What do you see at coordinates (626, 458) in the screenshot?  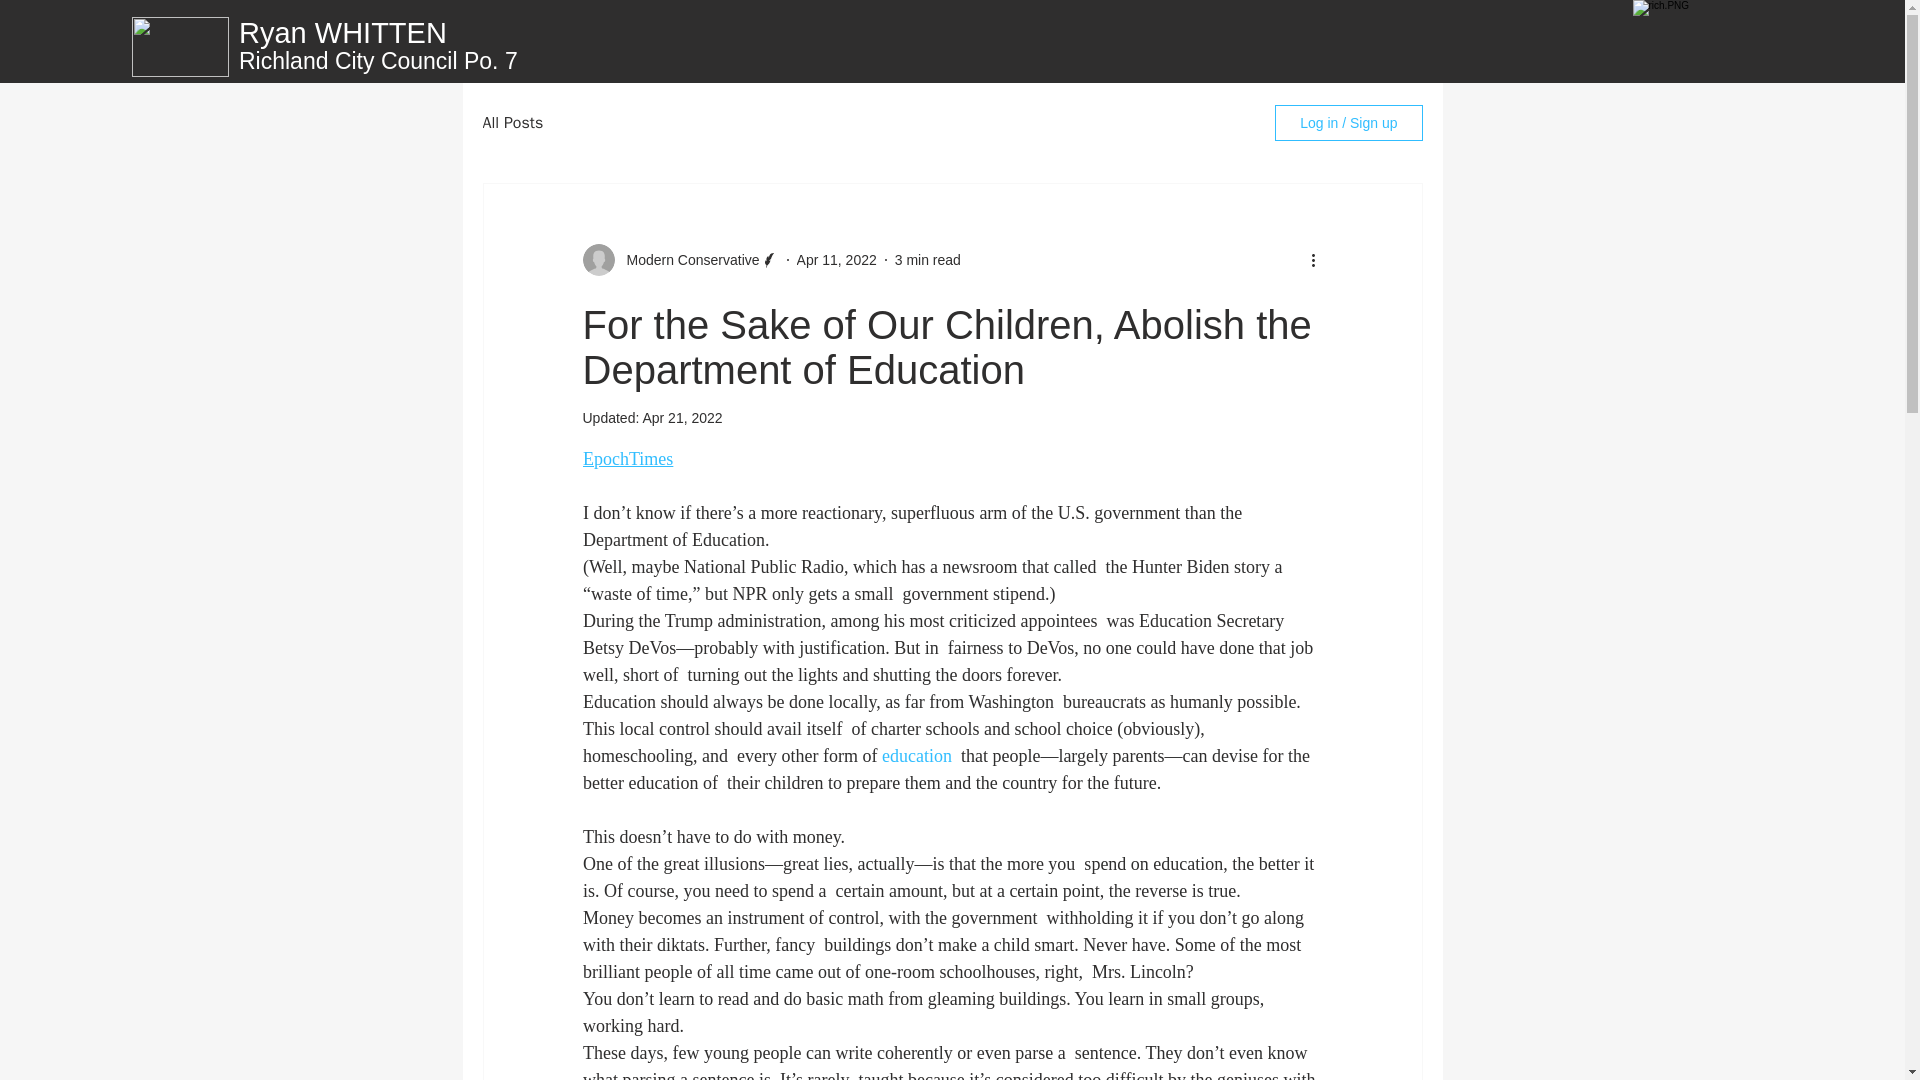 I see `EpochTimes` at bounding box center [626, 458].